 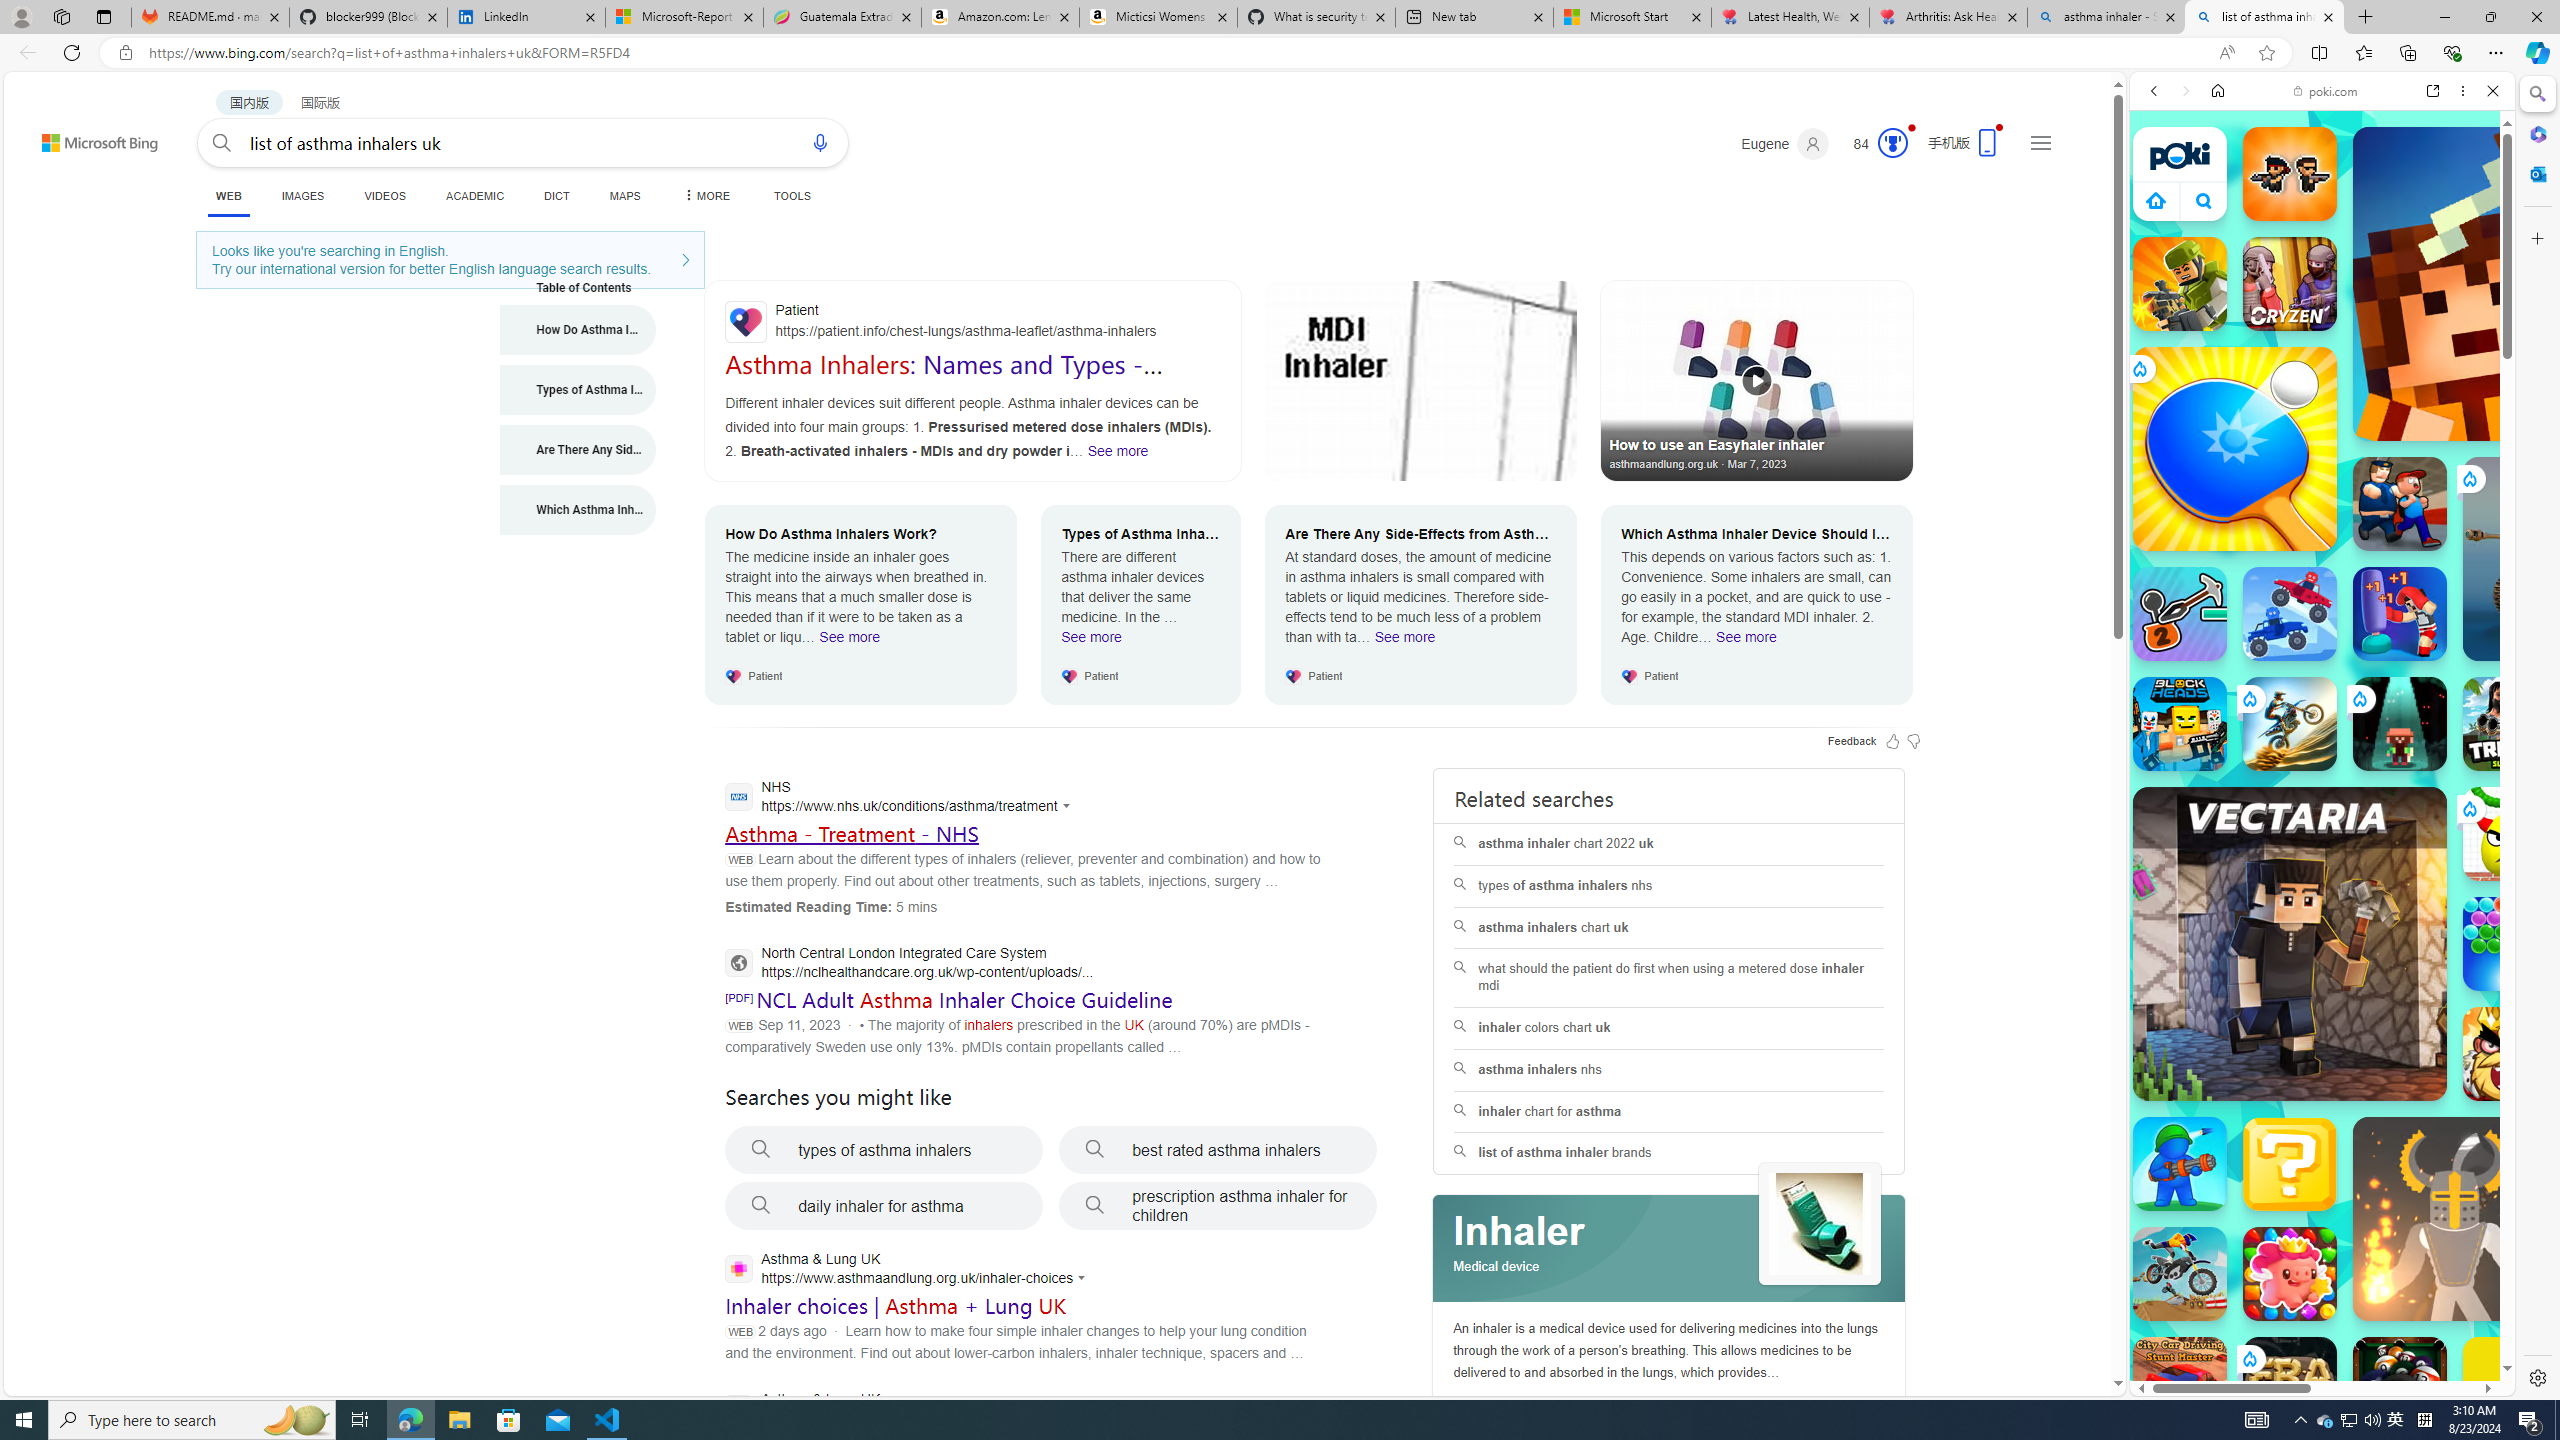 I want to click on Cryzen.io Cryzen.io, so click(x=2290, y=284).